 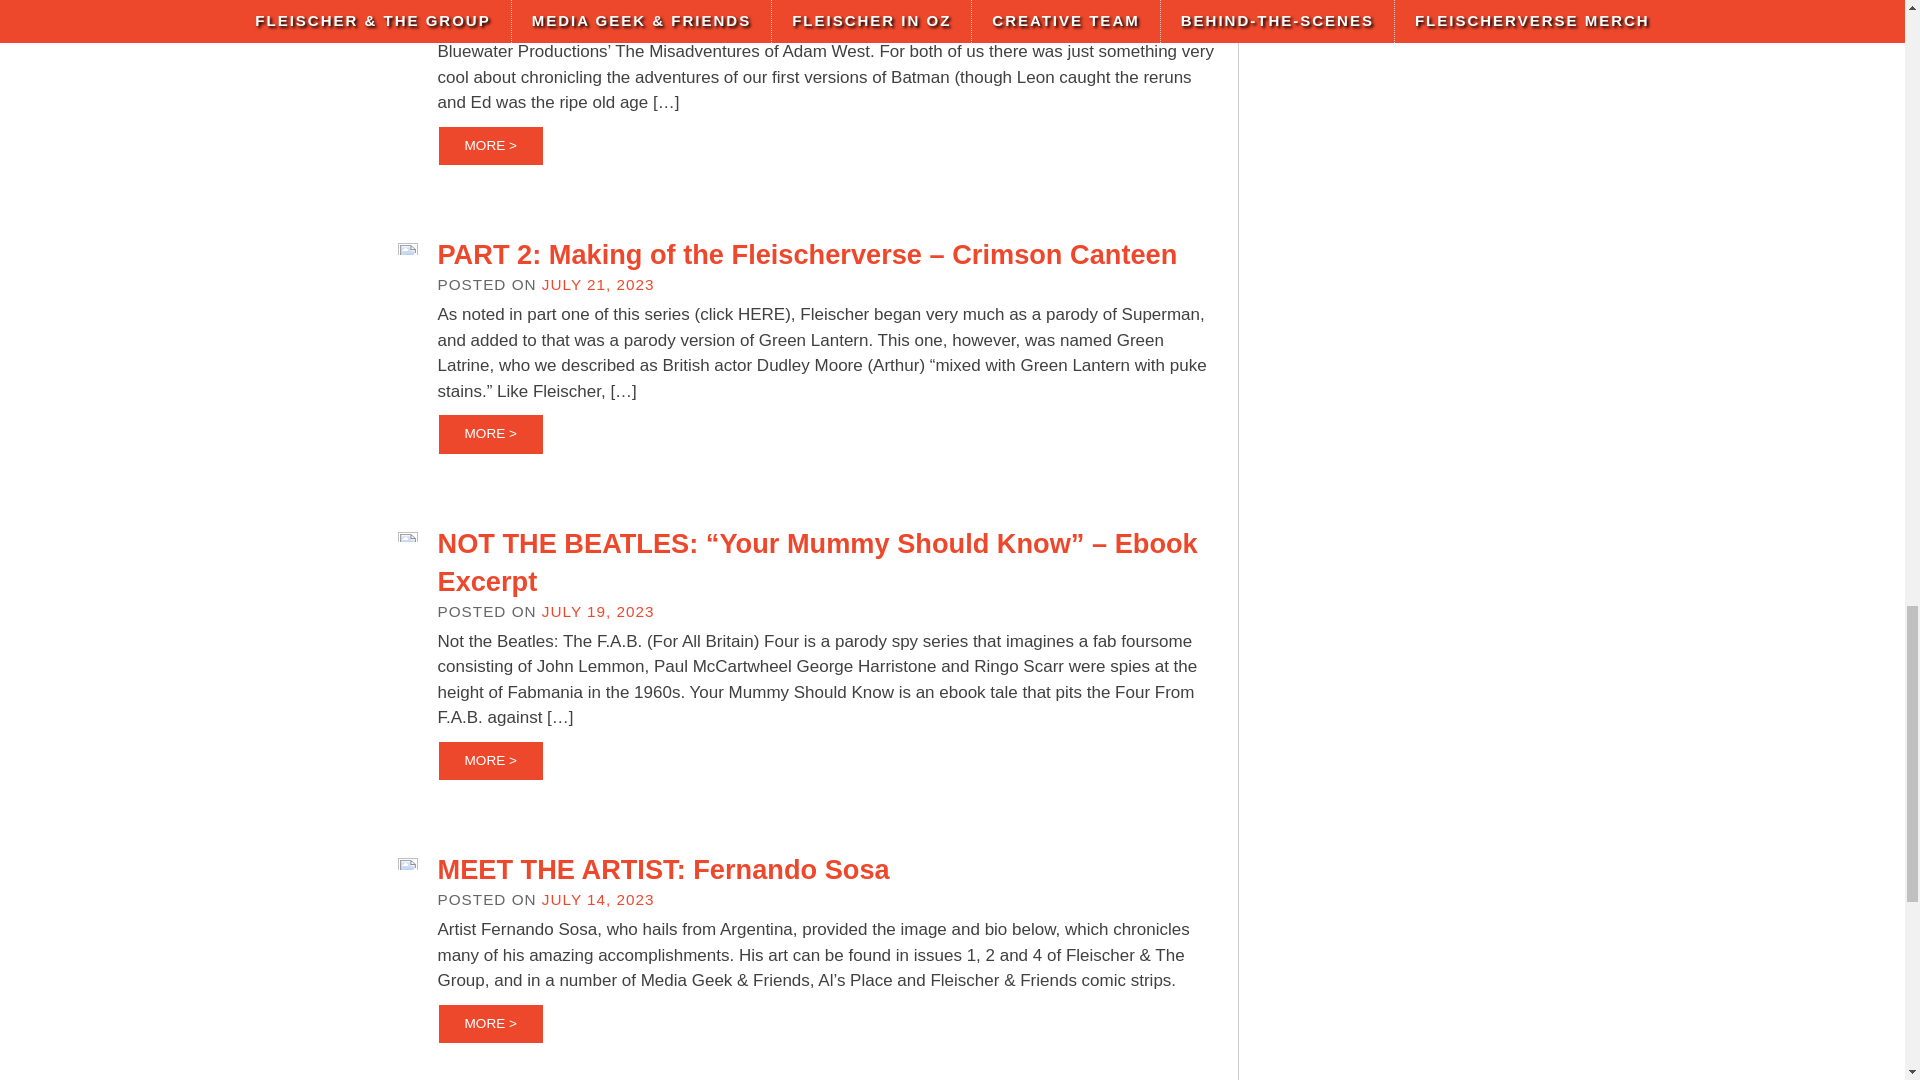 I want to click on JULY 21, 2023, so click(x=598, y=284).